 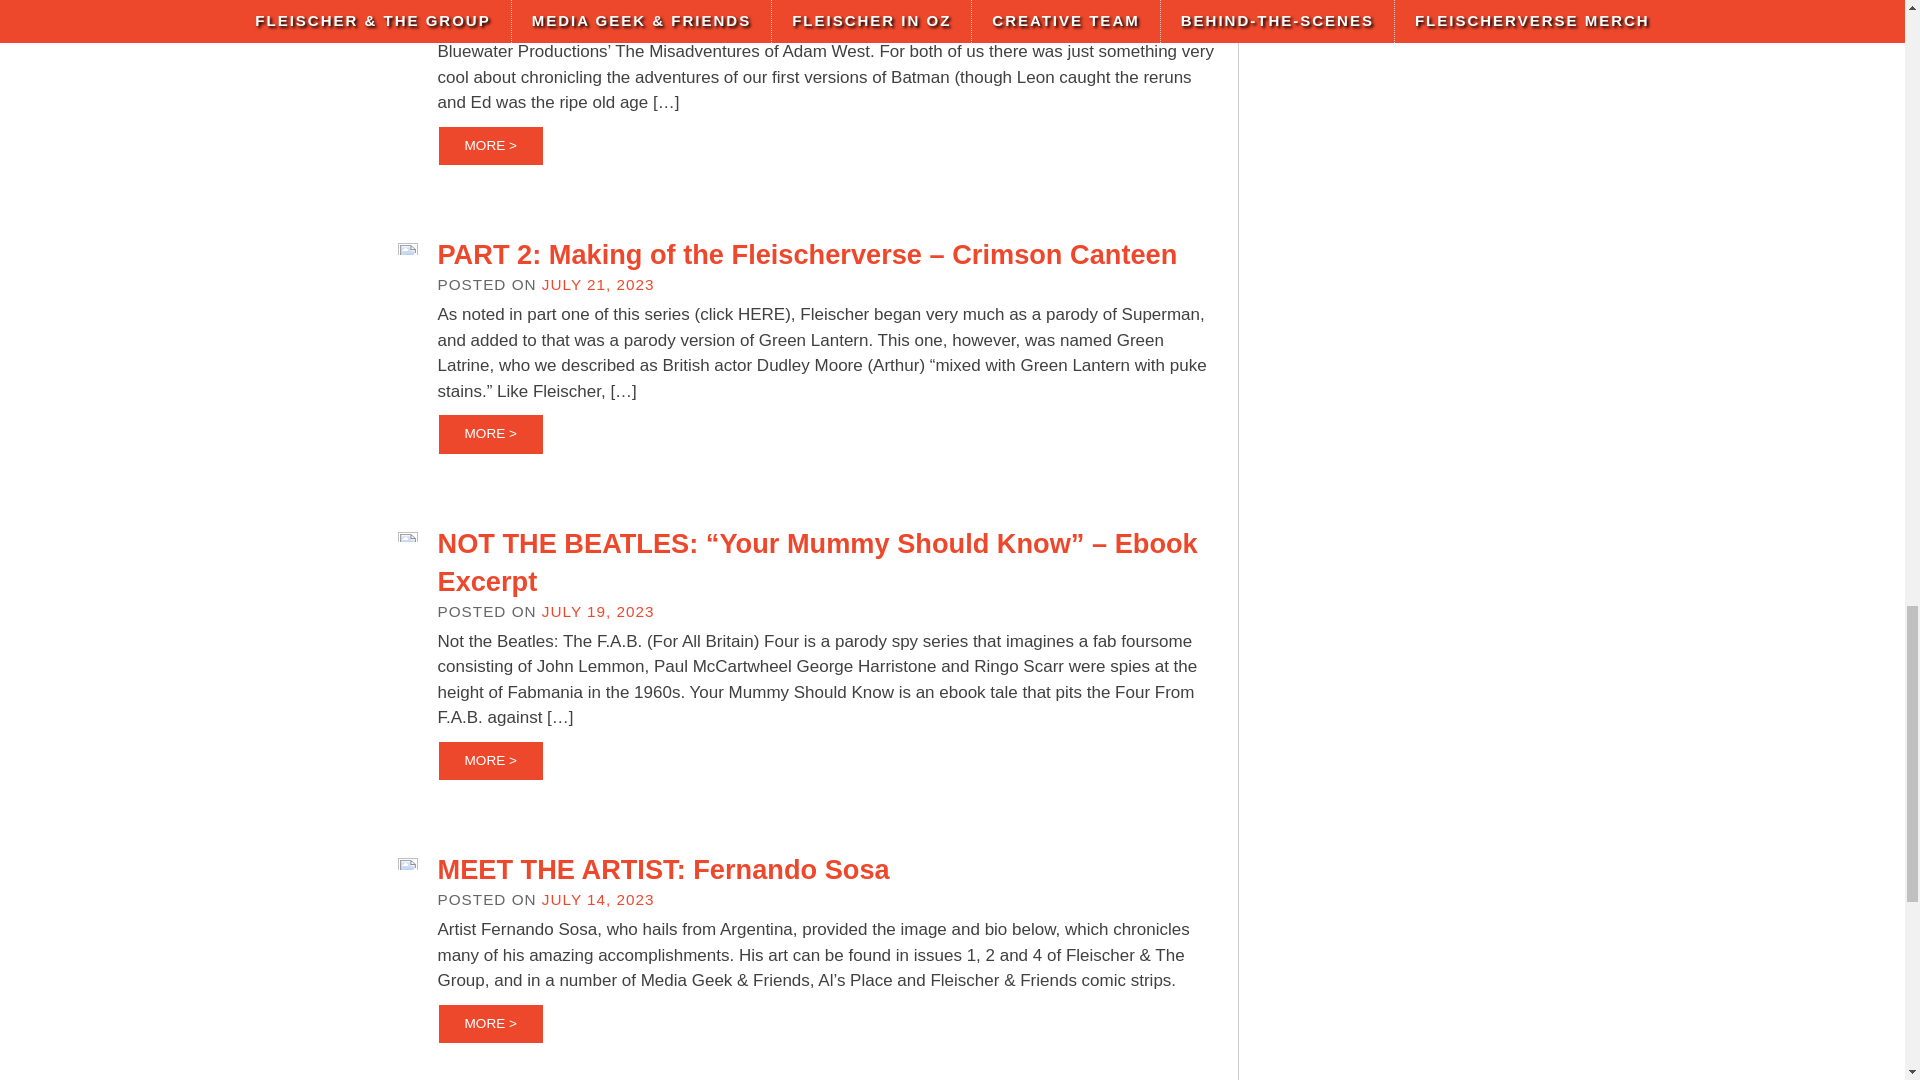 I want to click on JULY 21, 2023, so click(x=598, y=284).